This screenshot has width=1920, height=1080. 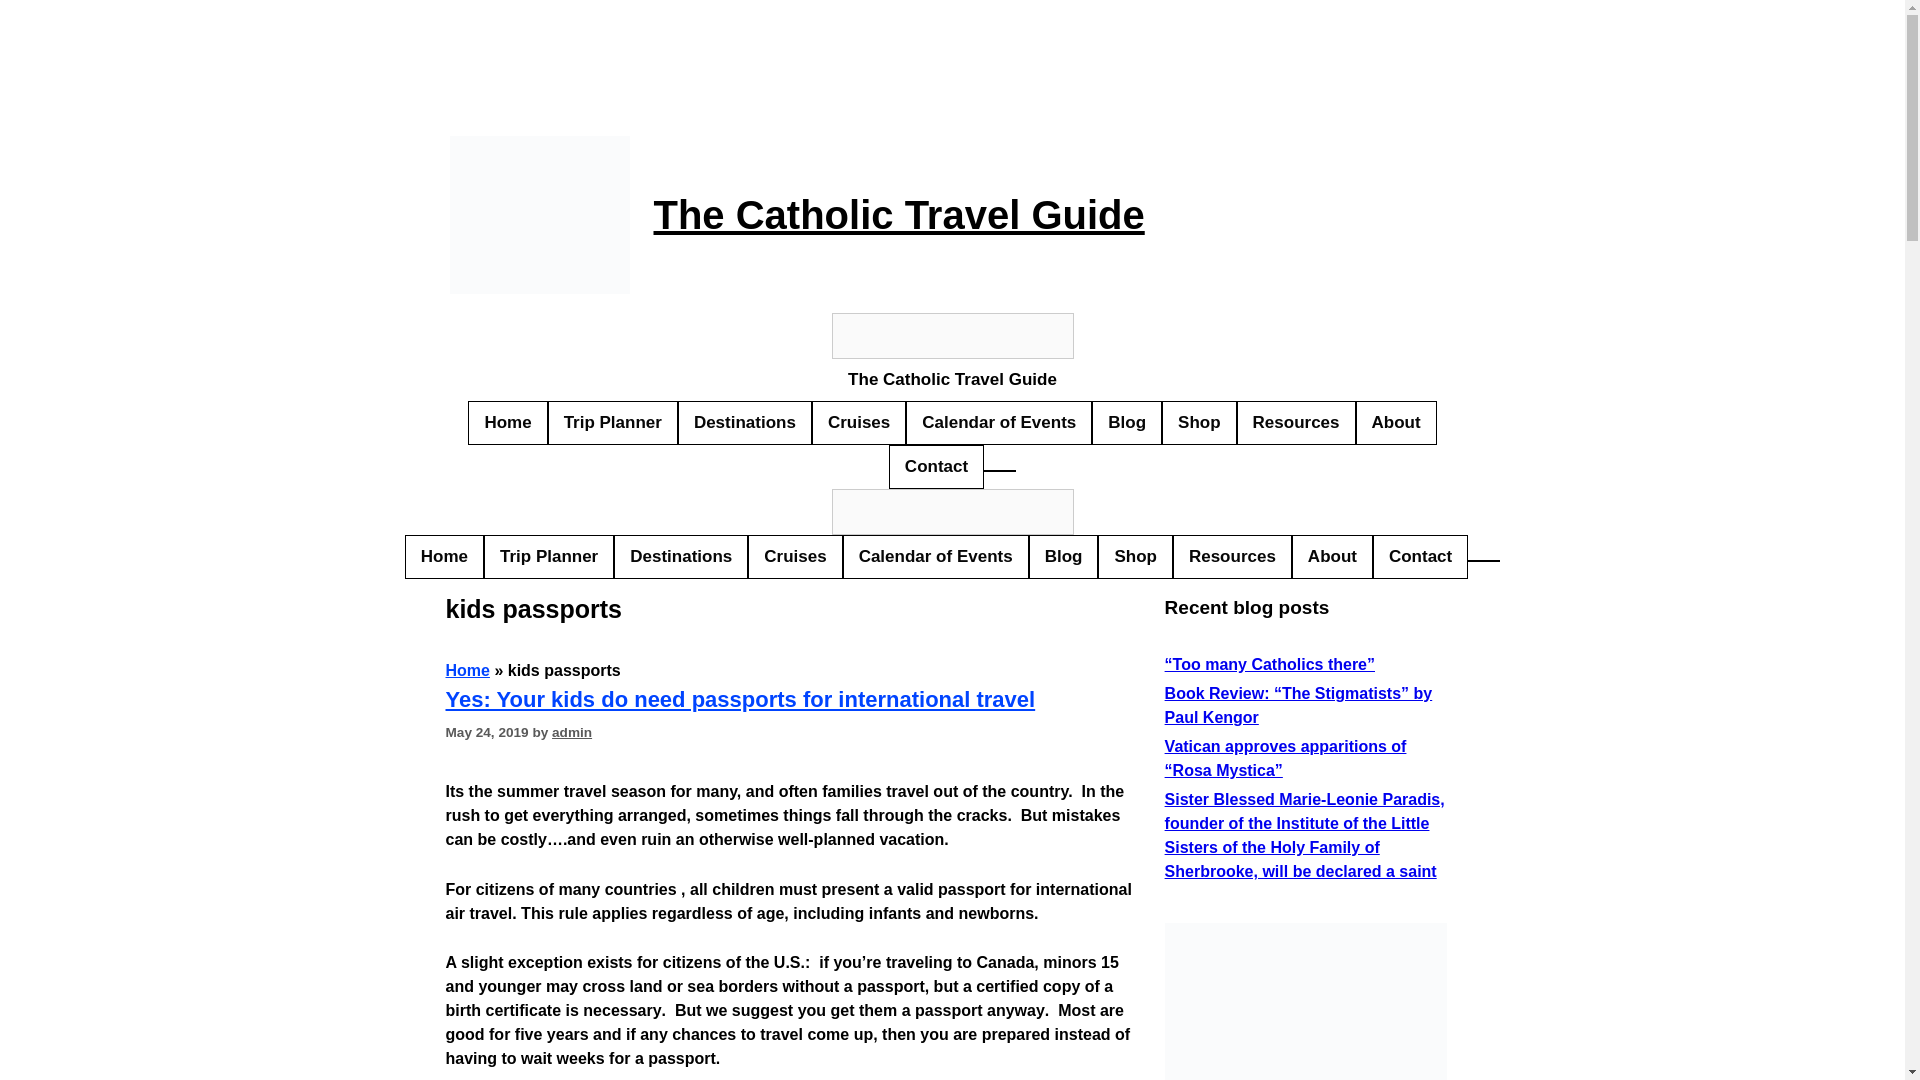 What do you see at coordinates (1296, 422) in the screenshot?
I see `Resources` at bounding box center [1296, 422].